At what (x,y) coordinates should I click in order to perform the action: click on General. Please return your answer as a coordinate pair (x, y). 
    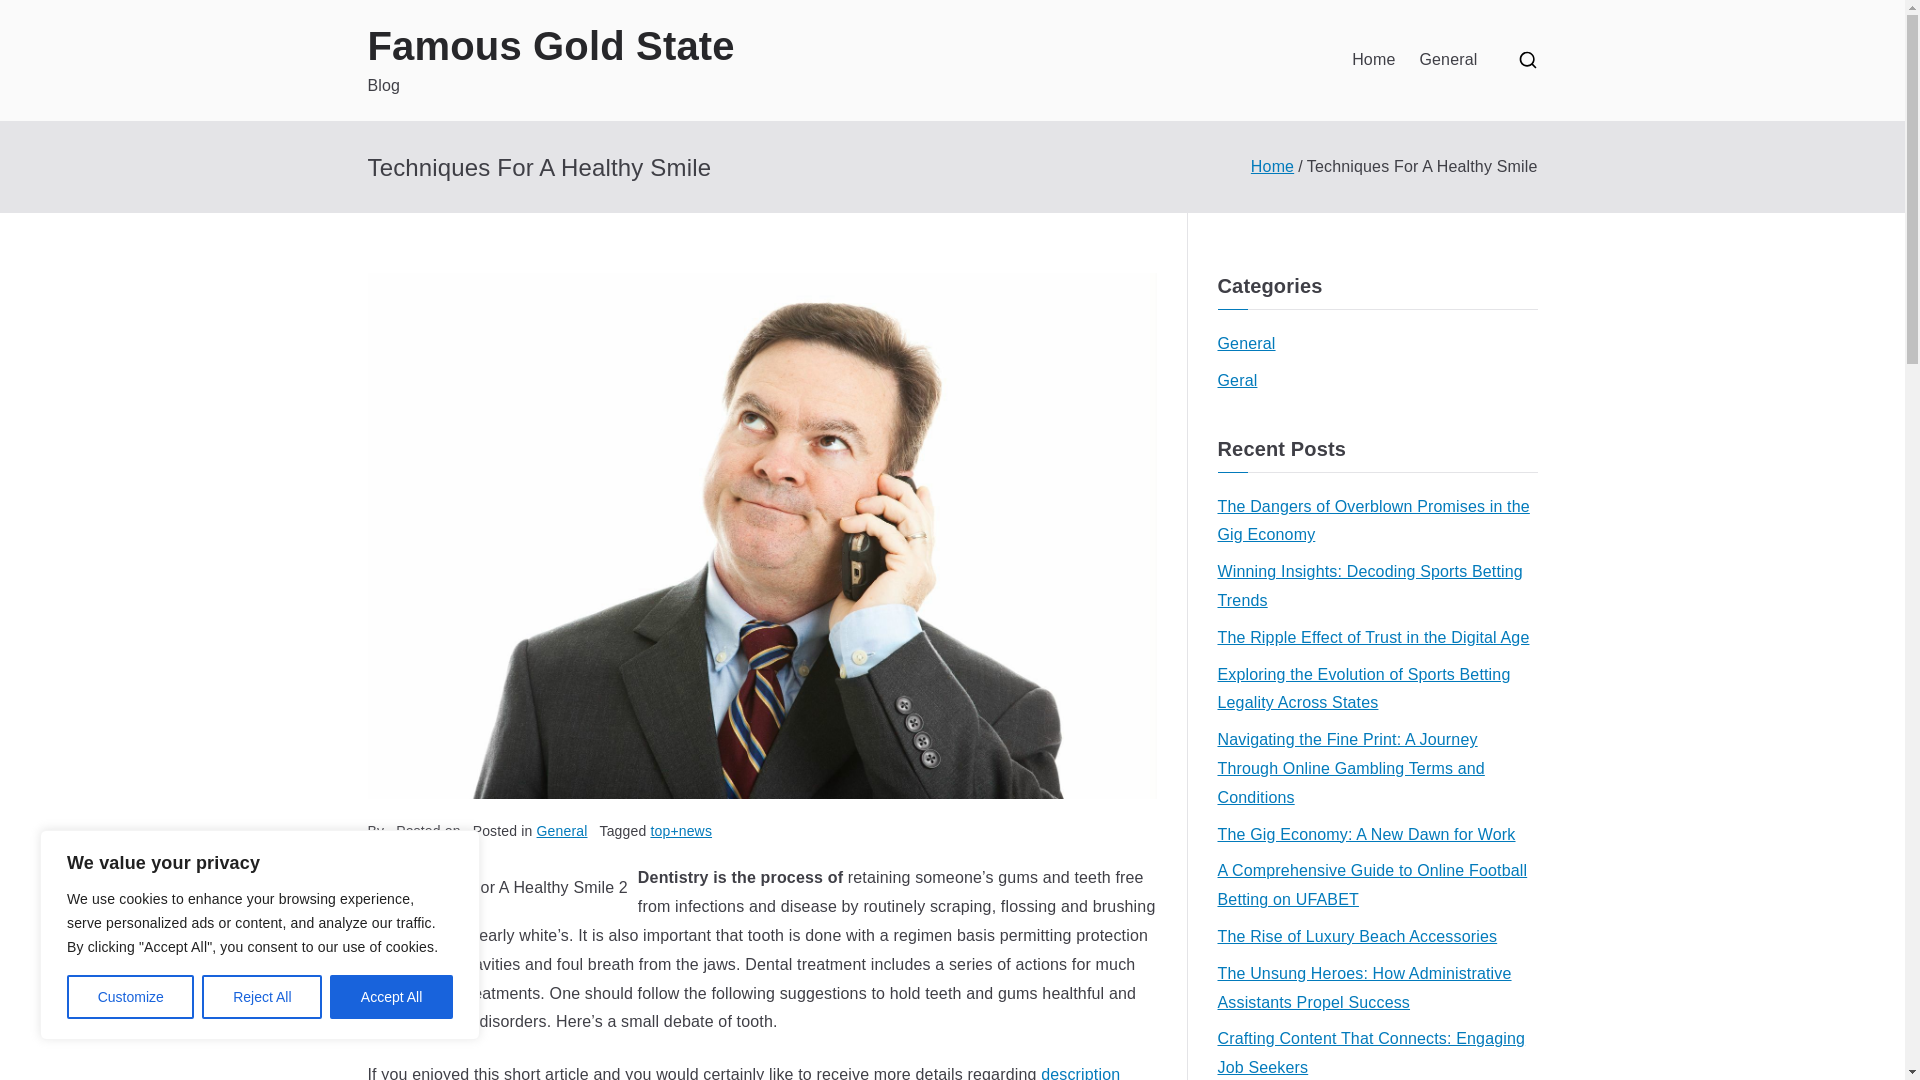
    Looking at the image, I should click on (1246, 344).